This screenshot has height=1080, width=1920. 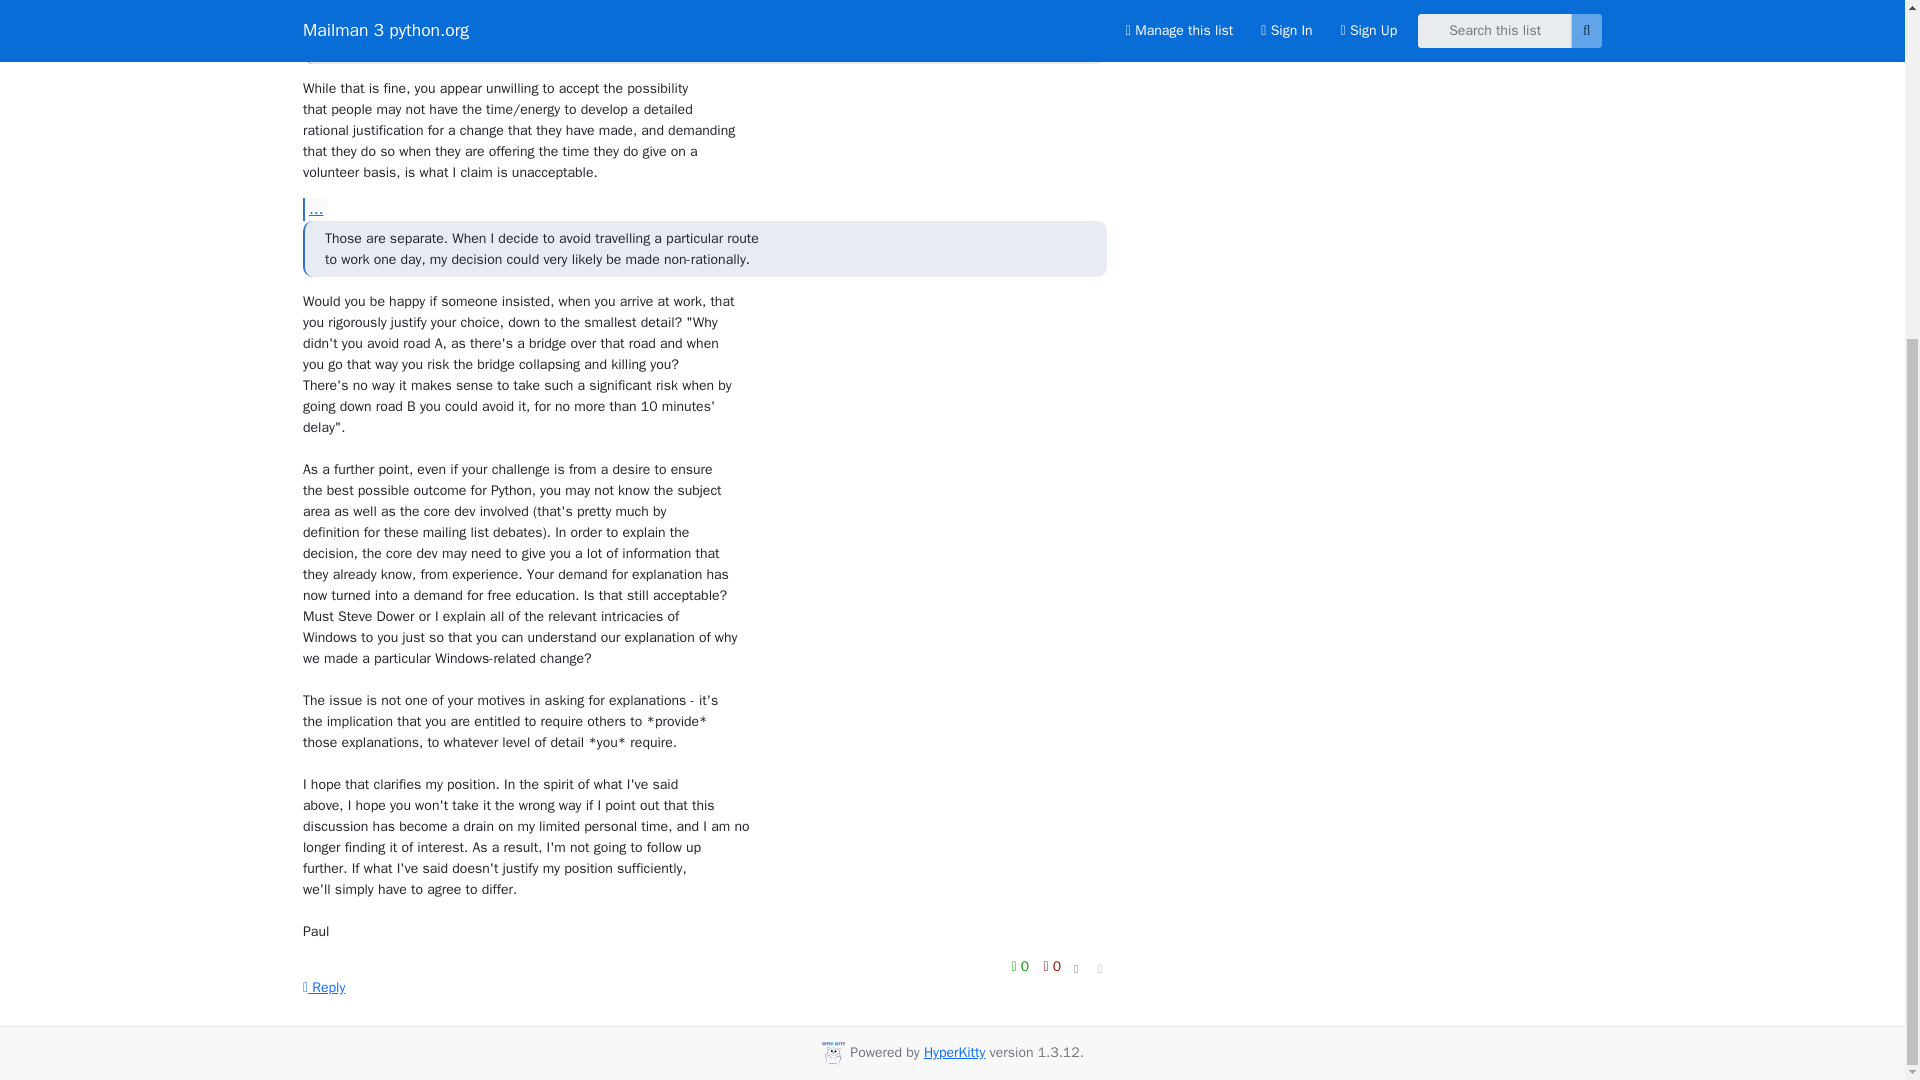 I want to click on HyperKitty, so click(x=954, y=1052).